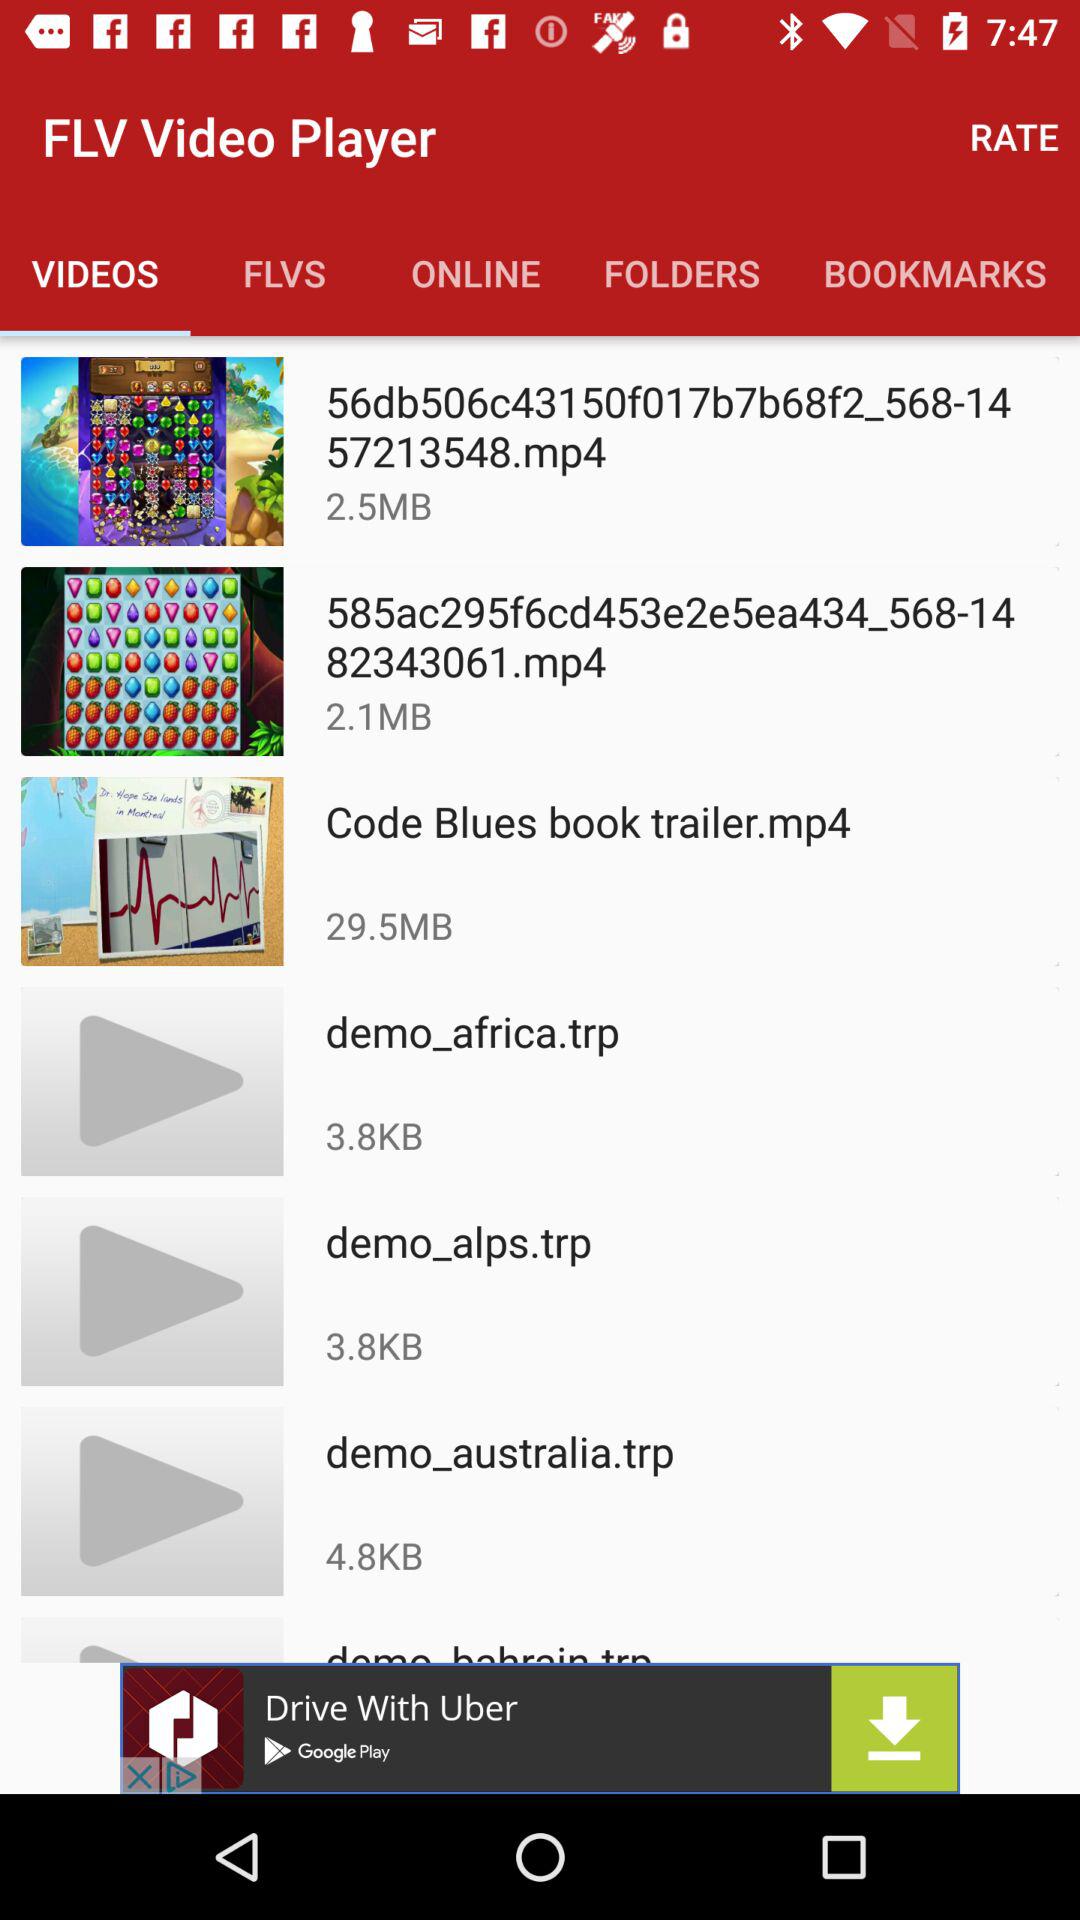  I want to click on click on the image left to demoaustraliatrp, so click(152, 1501).